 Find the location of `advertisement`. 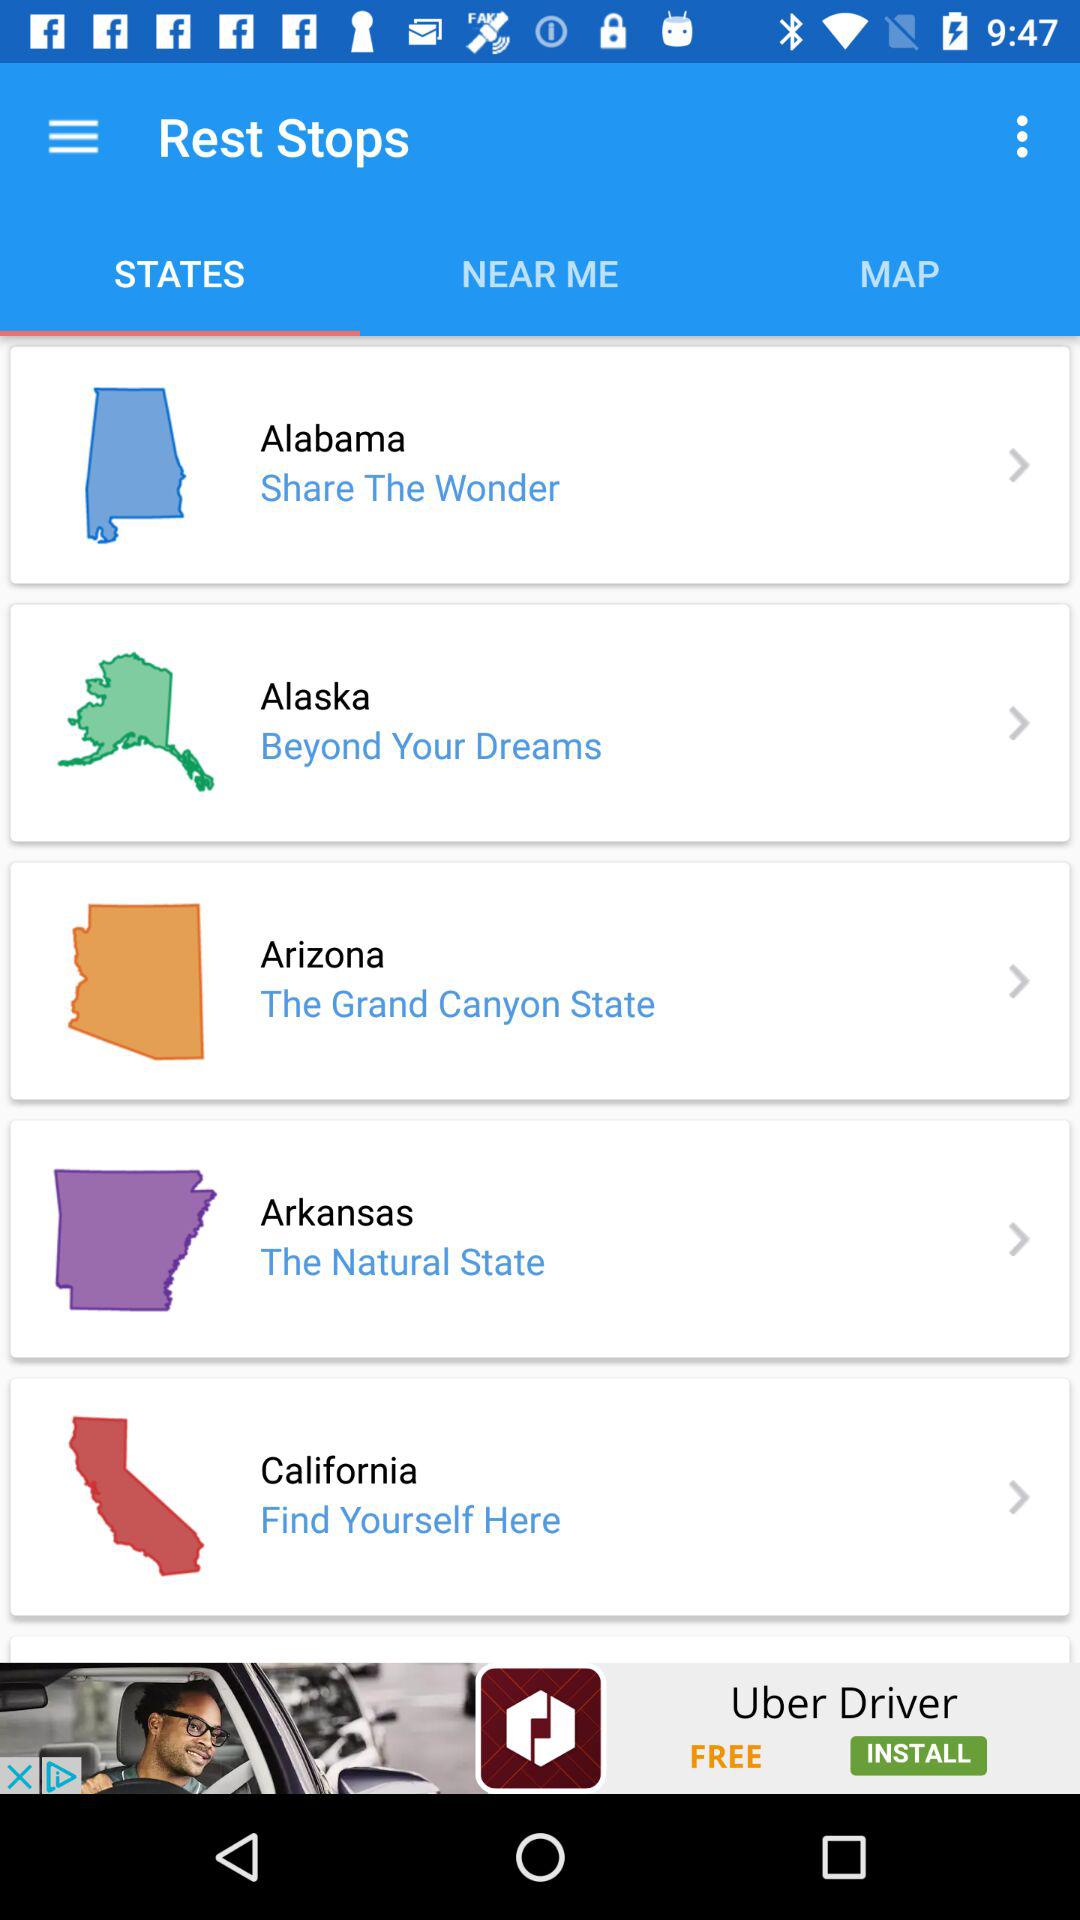

advertisement is located at coordinates (540, 1728).